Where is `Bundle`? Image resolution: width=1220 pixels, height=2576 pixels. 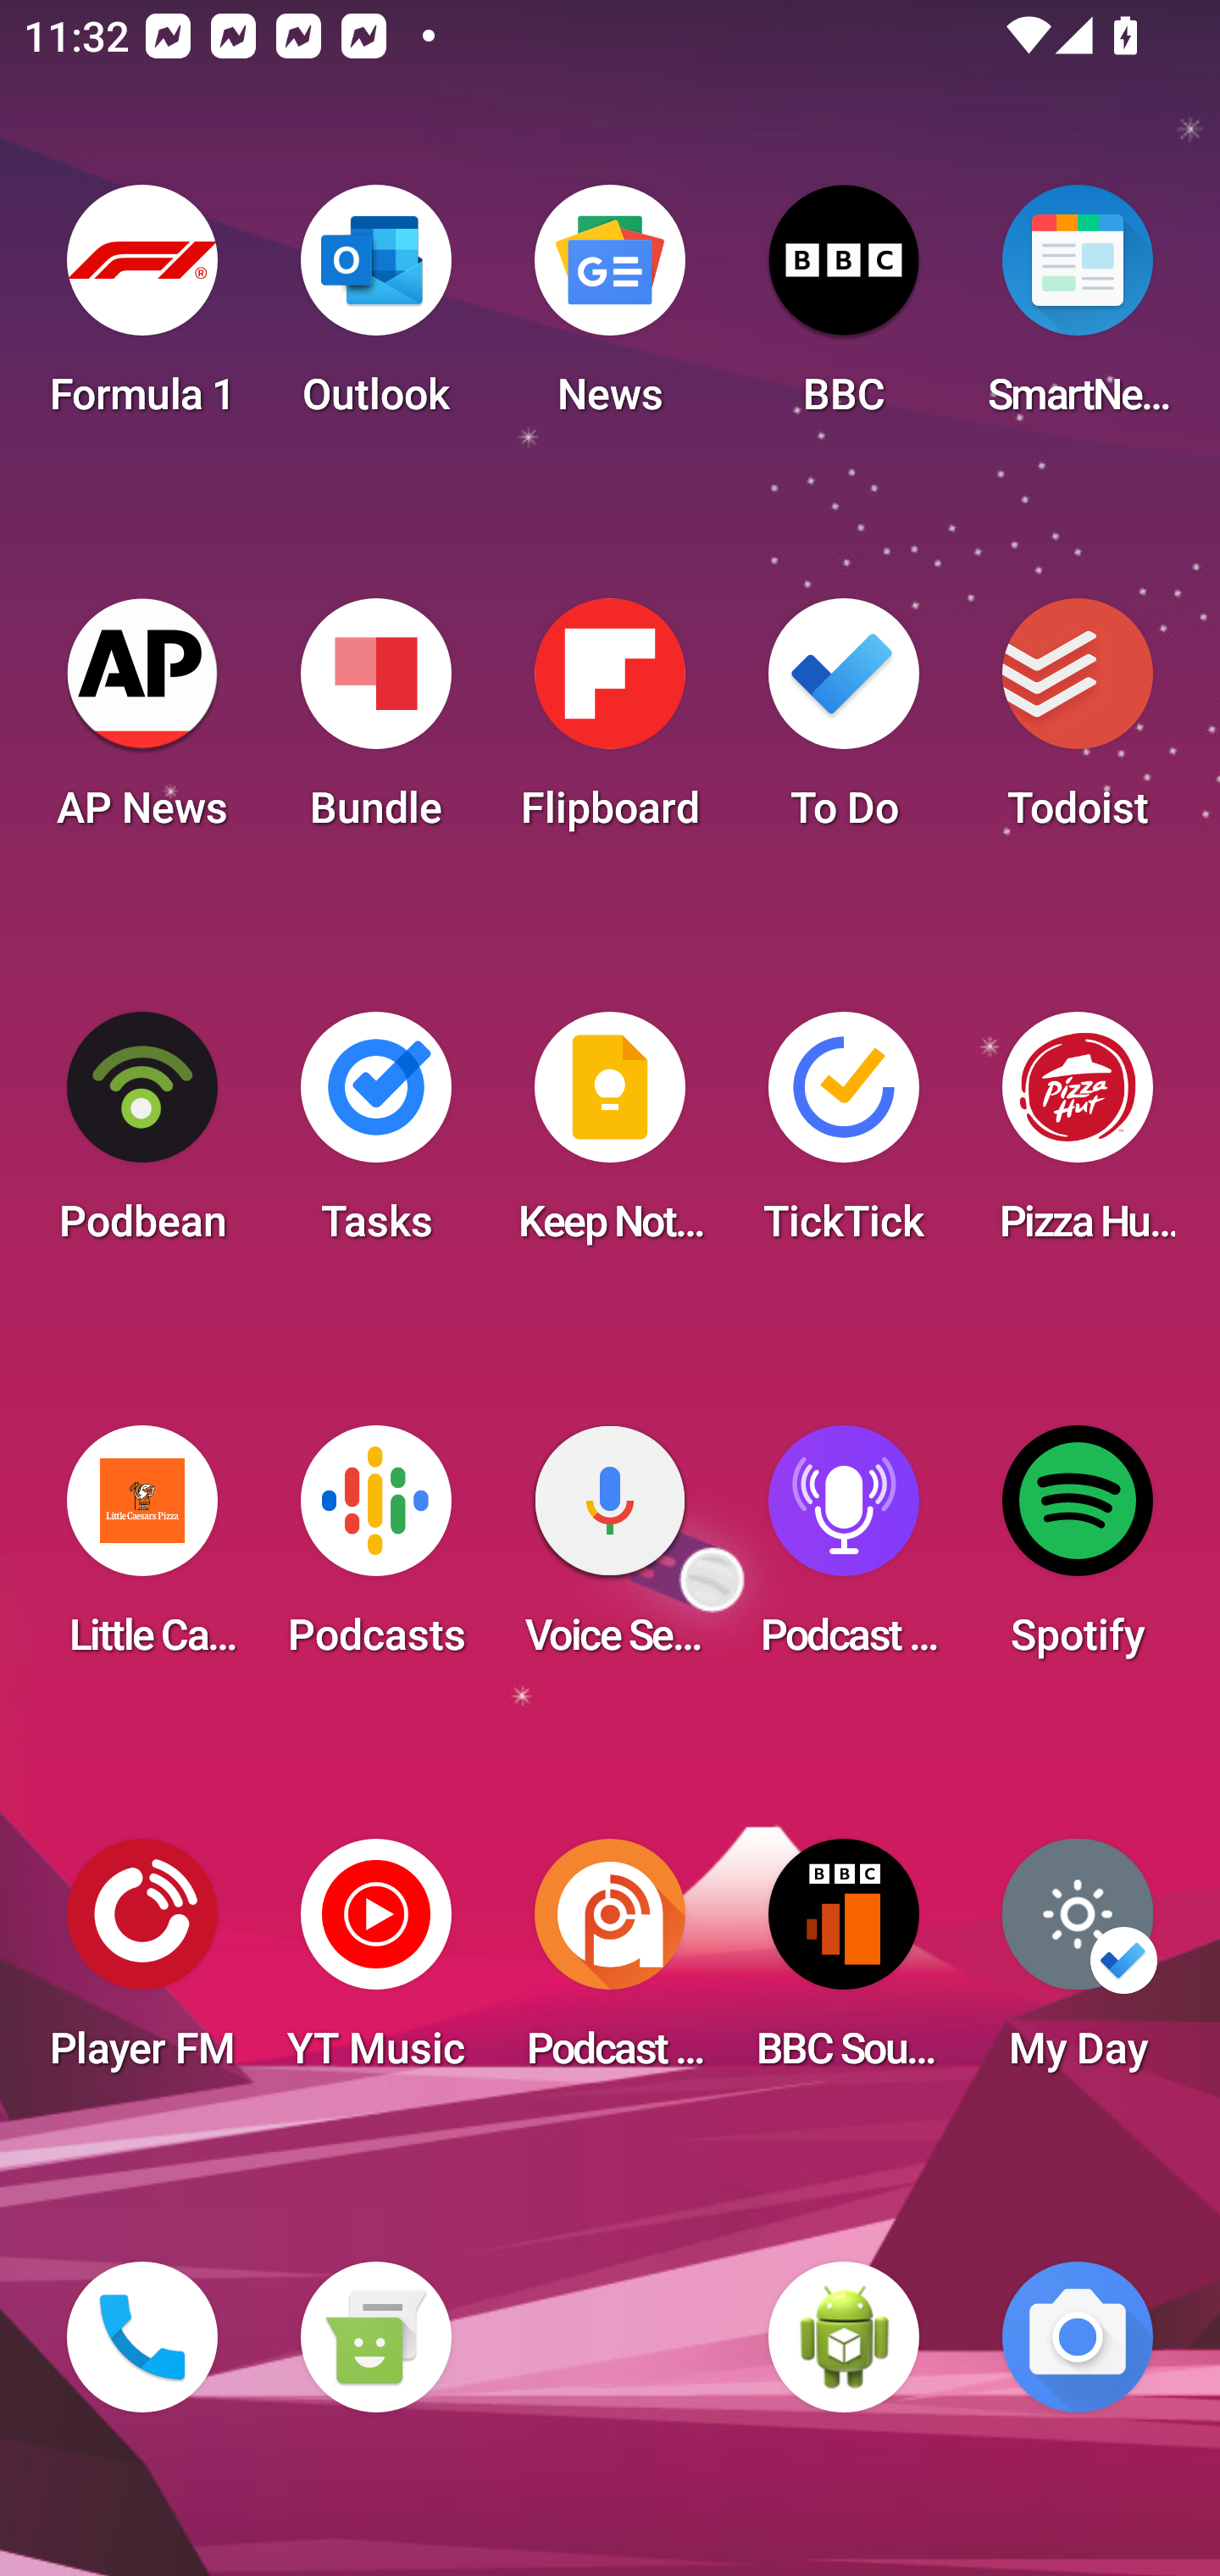 Bundle is located at coordinates (375, 724).